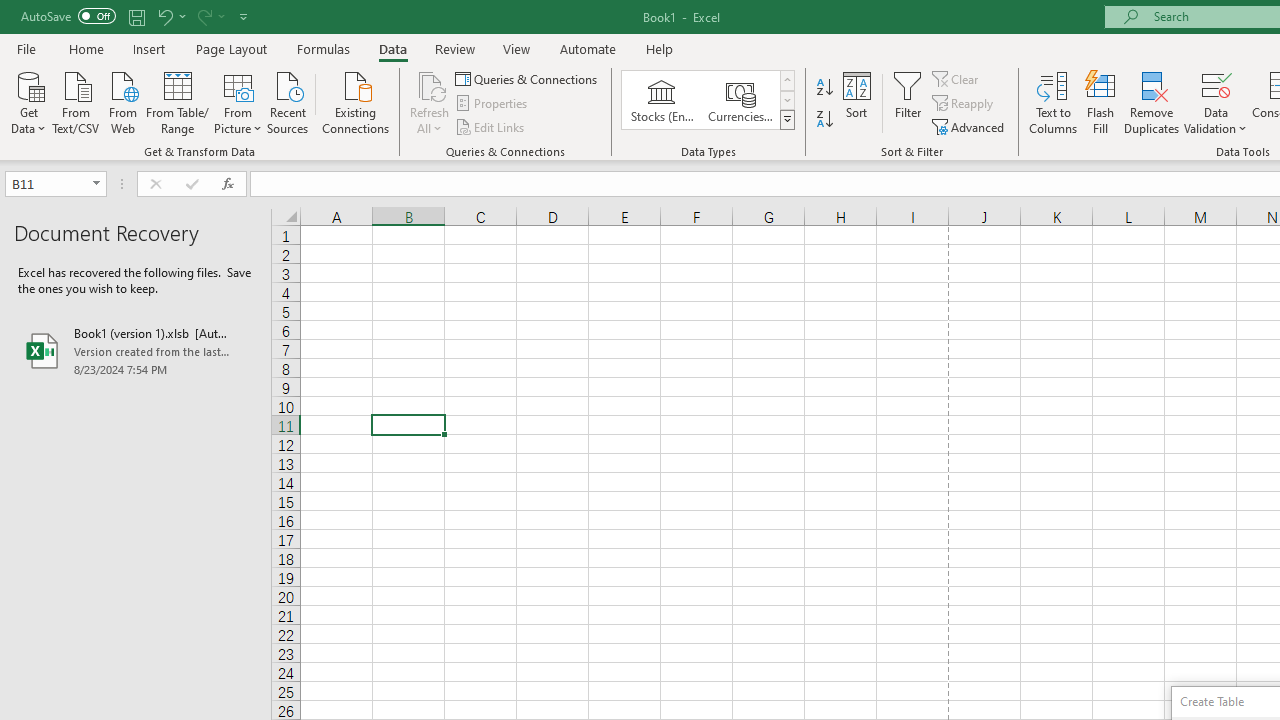 The width and height of the screenshot is (1280, 720). Describe the element at coordinates (491, 126) in the screenshot. I see `Edit Links` at that location.